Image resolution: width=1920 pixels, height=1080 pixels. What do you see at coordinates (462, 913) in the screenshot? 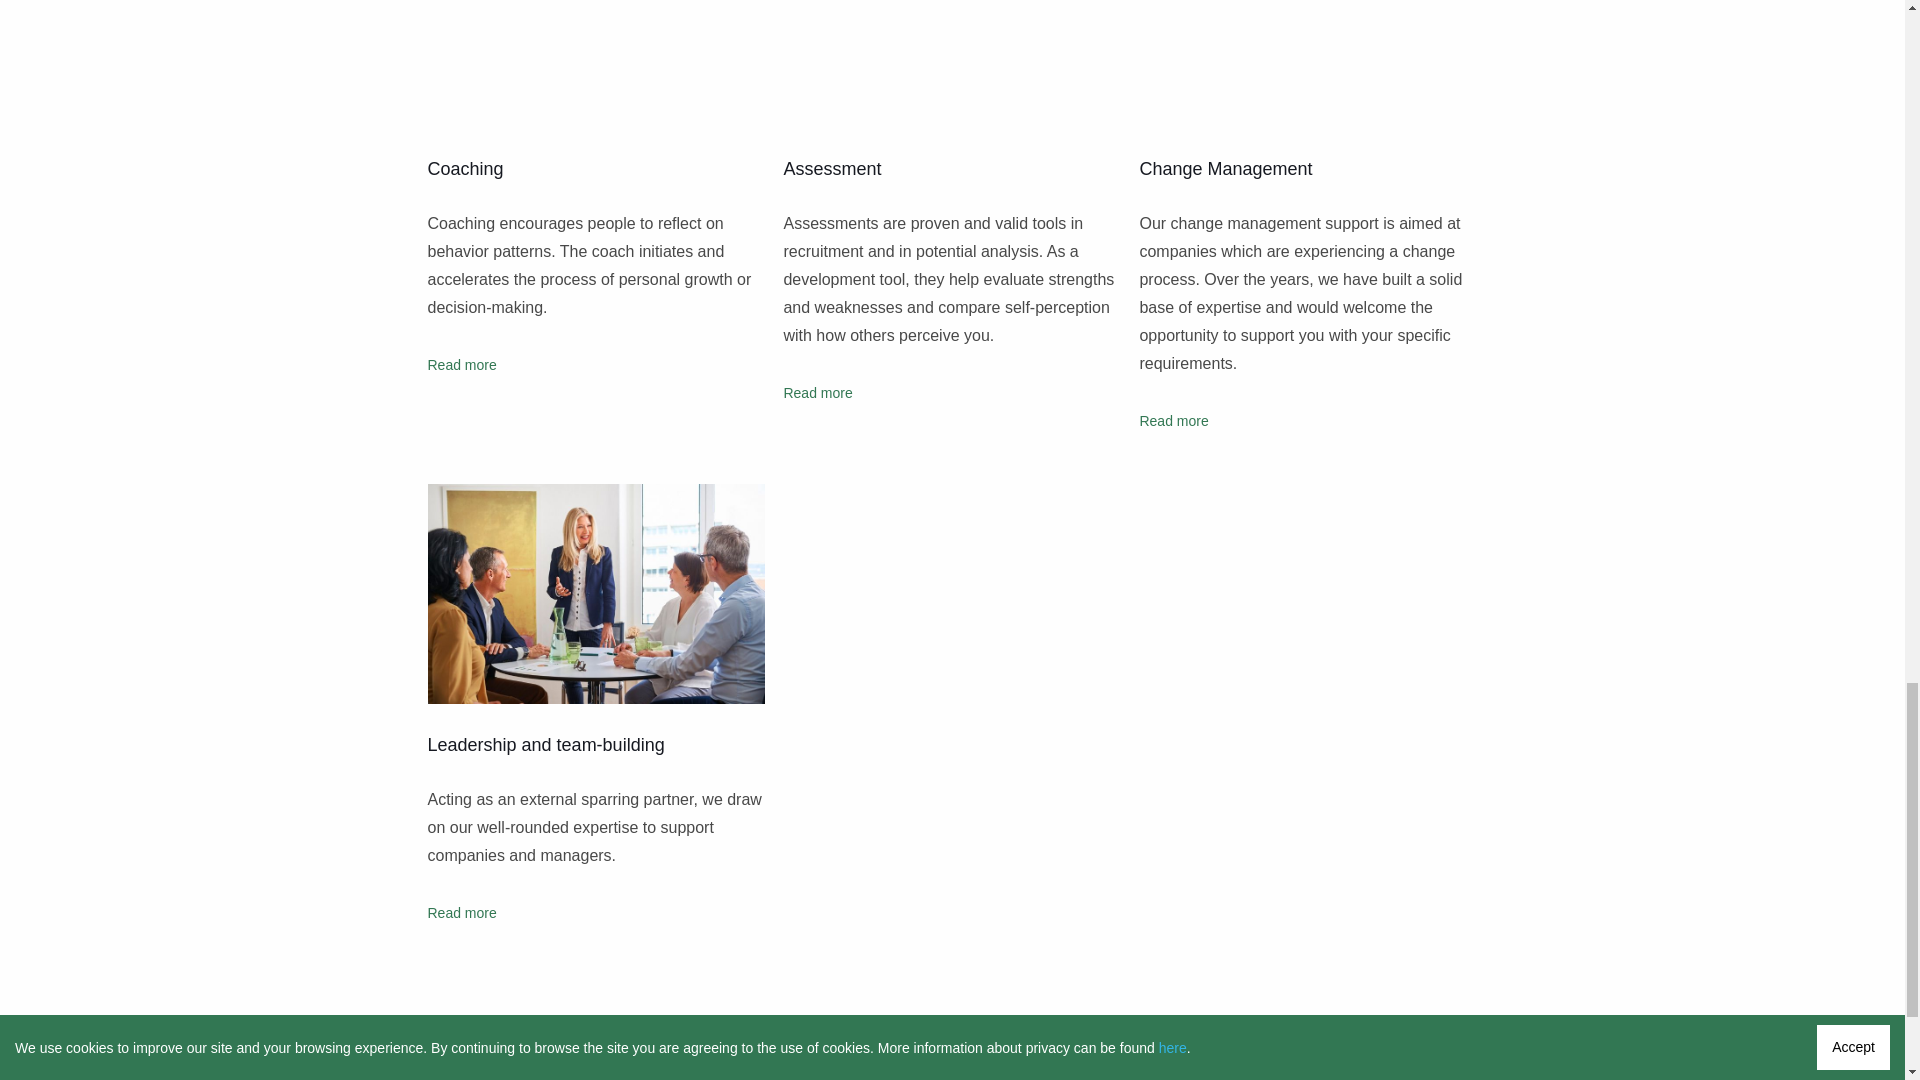
I see `Read more` at bounding box center [462, 913].